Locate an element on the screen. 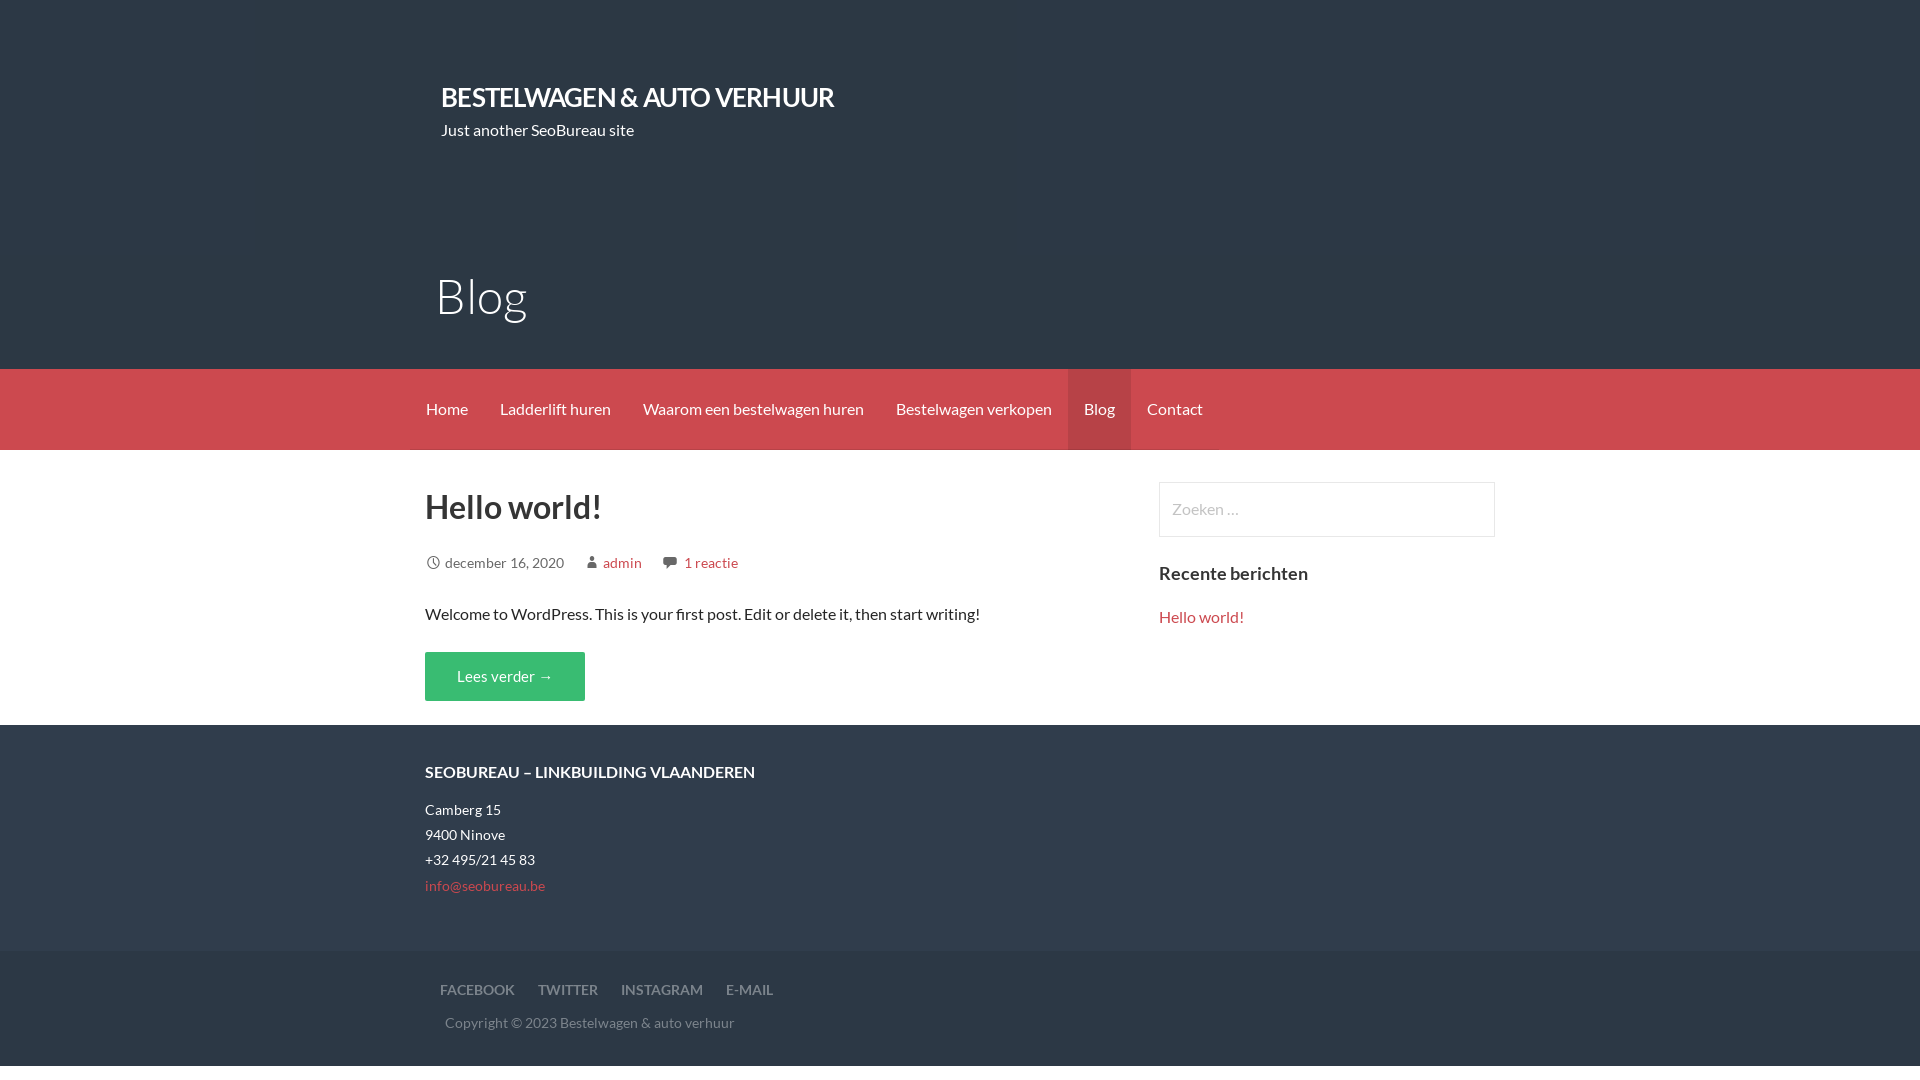 This screenshot has height=1080, width=1920. Contact is located at coordinates (1175, 410).